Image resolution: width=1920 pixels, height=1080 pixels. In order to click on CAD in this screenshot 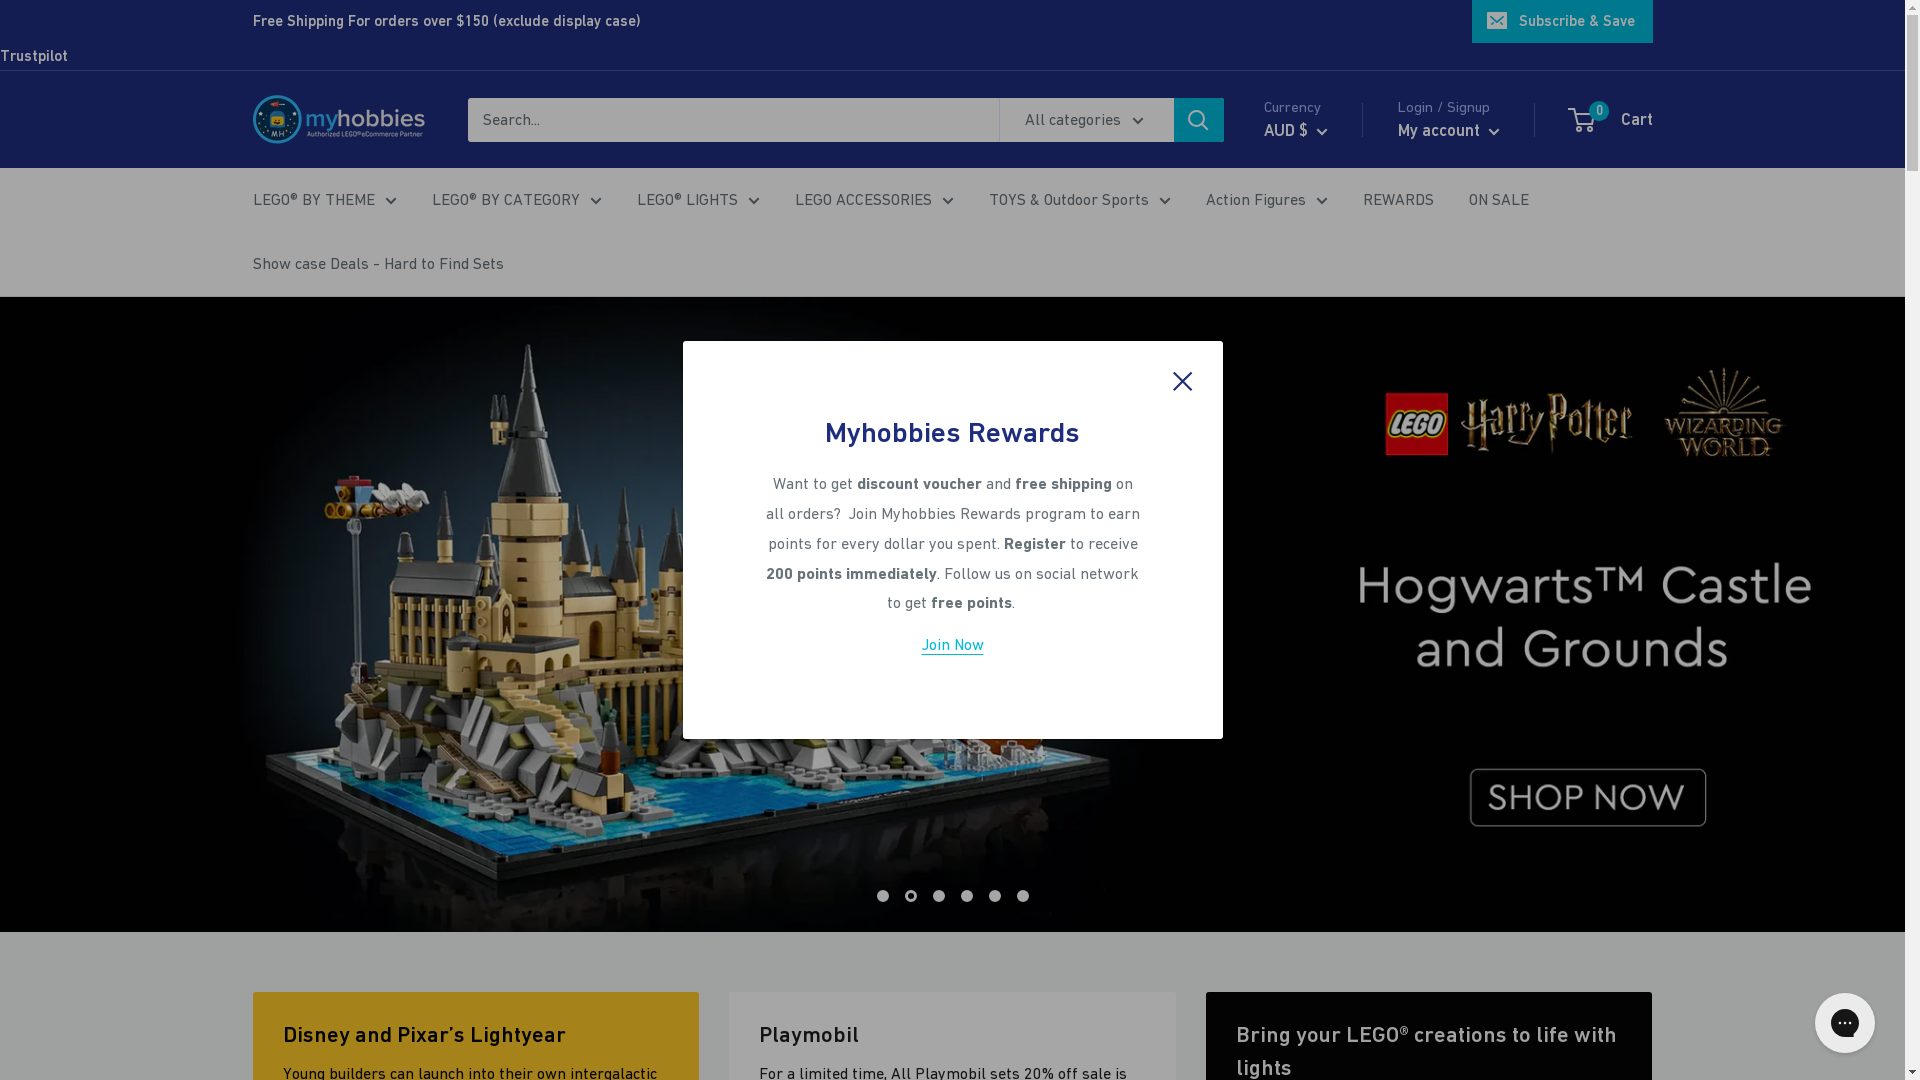, I will do `click(1326, 914)`.